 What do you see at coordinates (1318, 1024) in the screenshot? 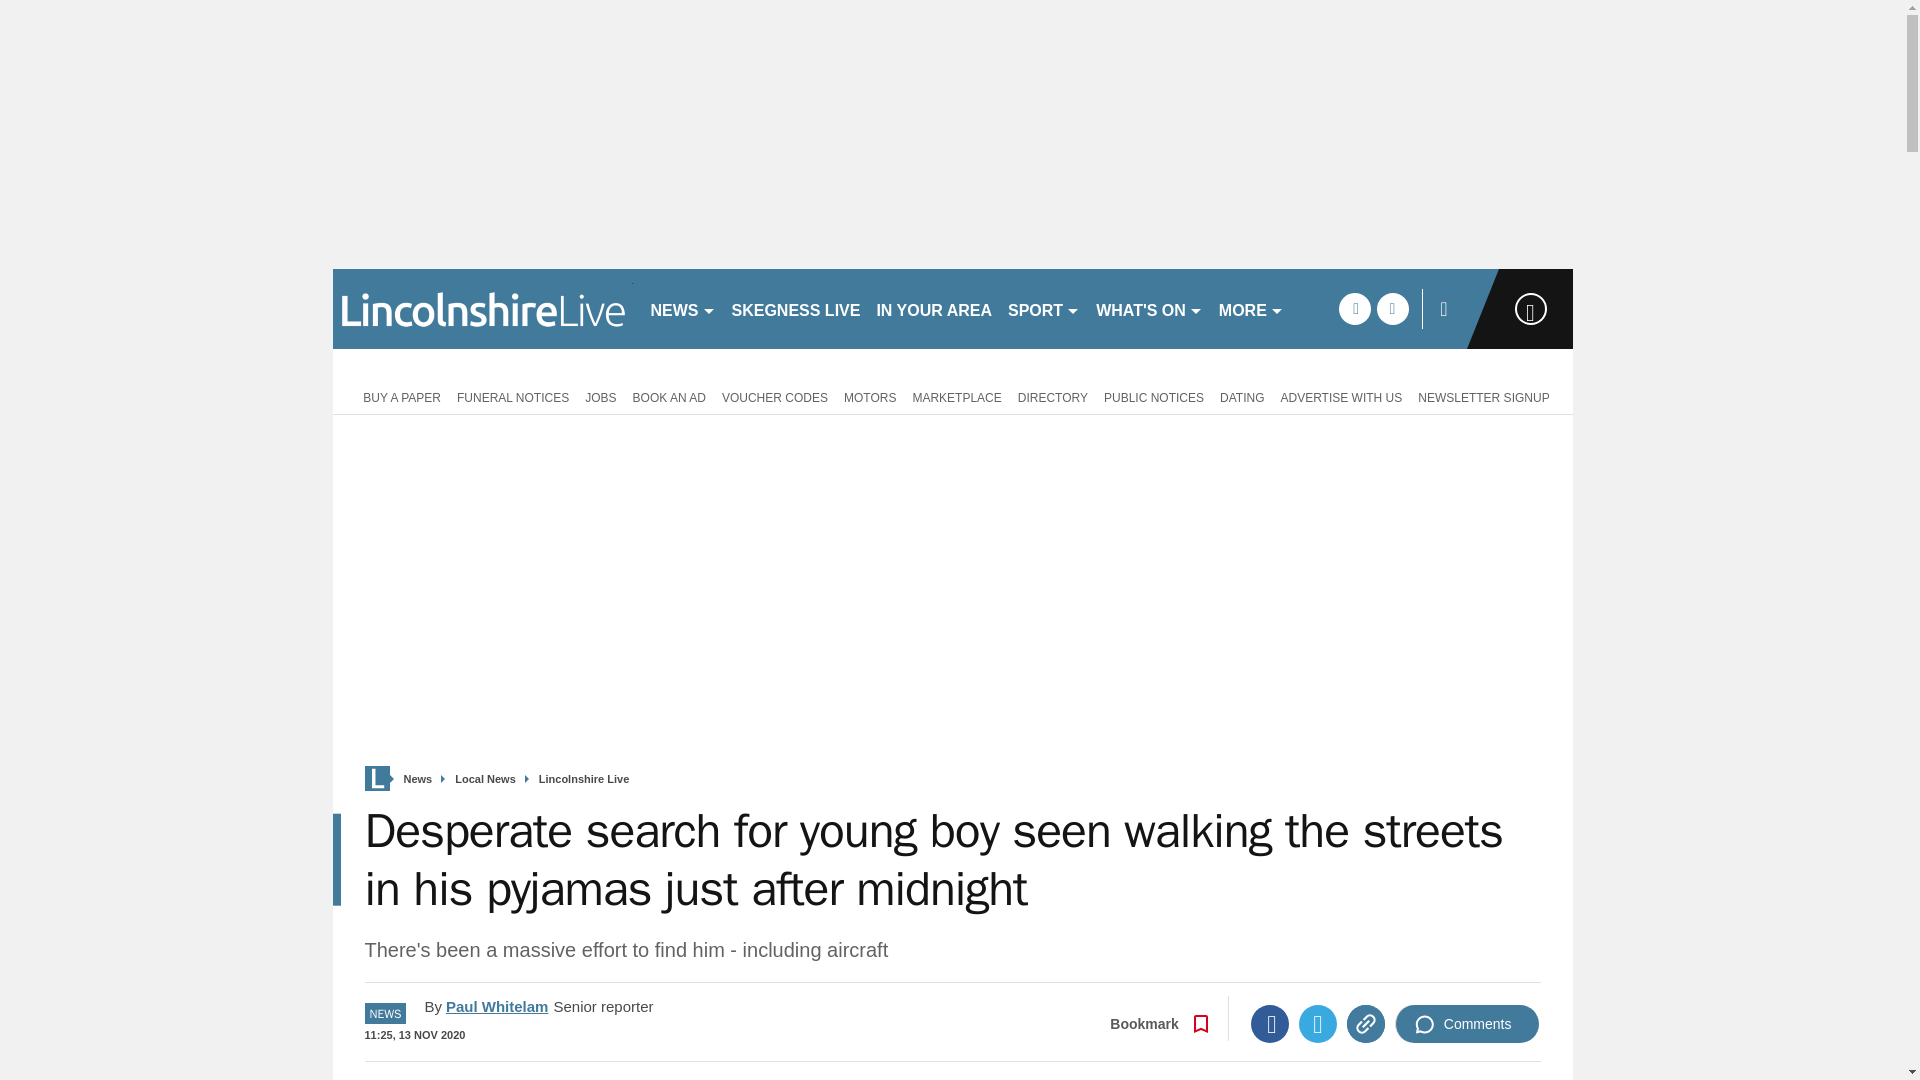
I see `Twitter` at bounding box center [1318, 1024].